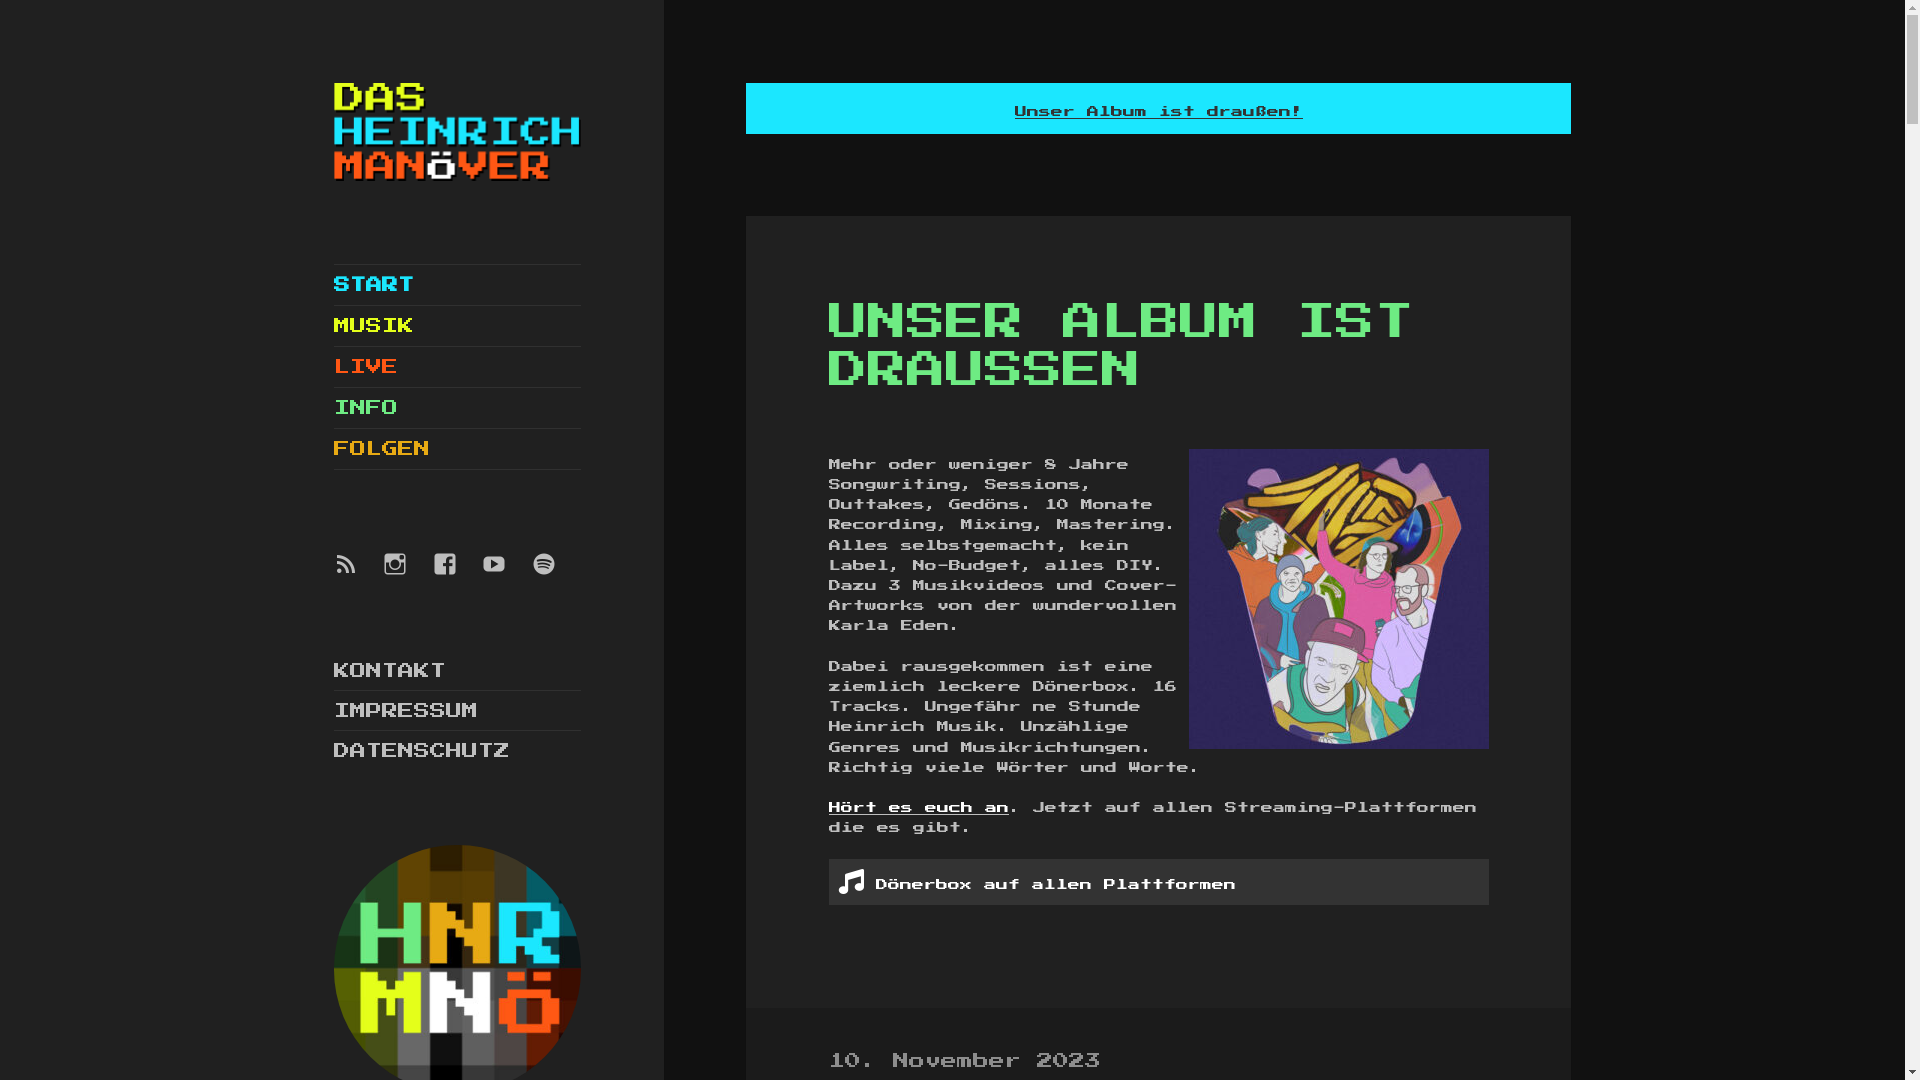  I want to click on KONTAKT, so click(390, 671).